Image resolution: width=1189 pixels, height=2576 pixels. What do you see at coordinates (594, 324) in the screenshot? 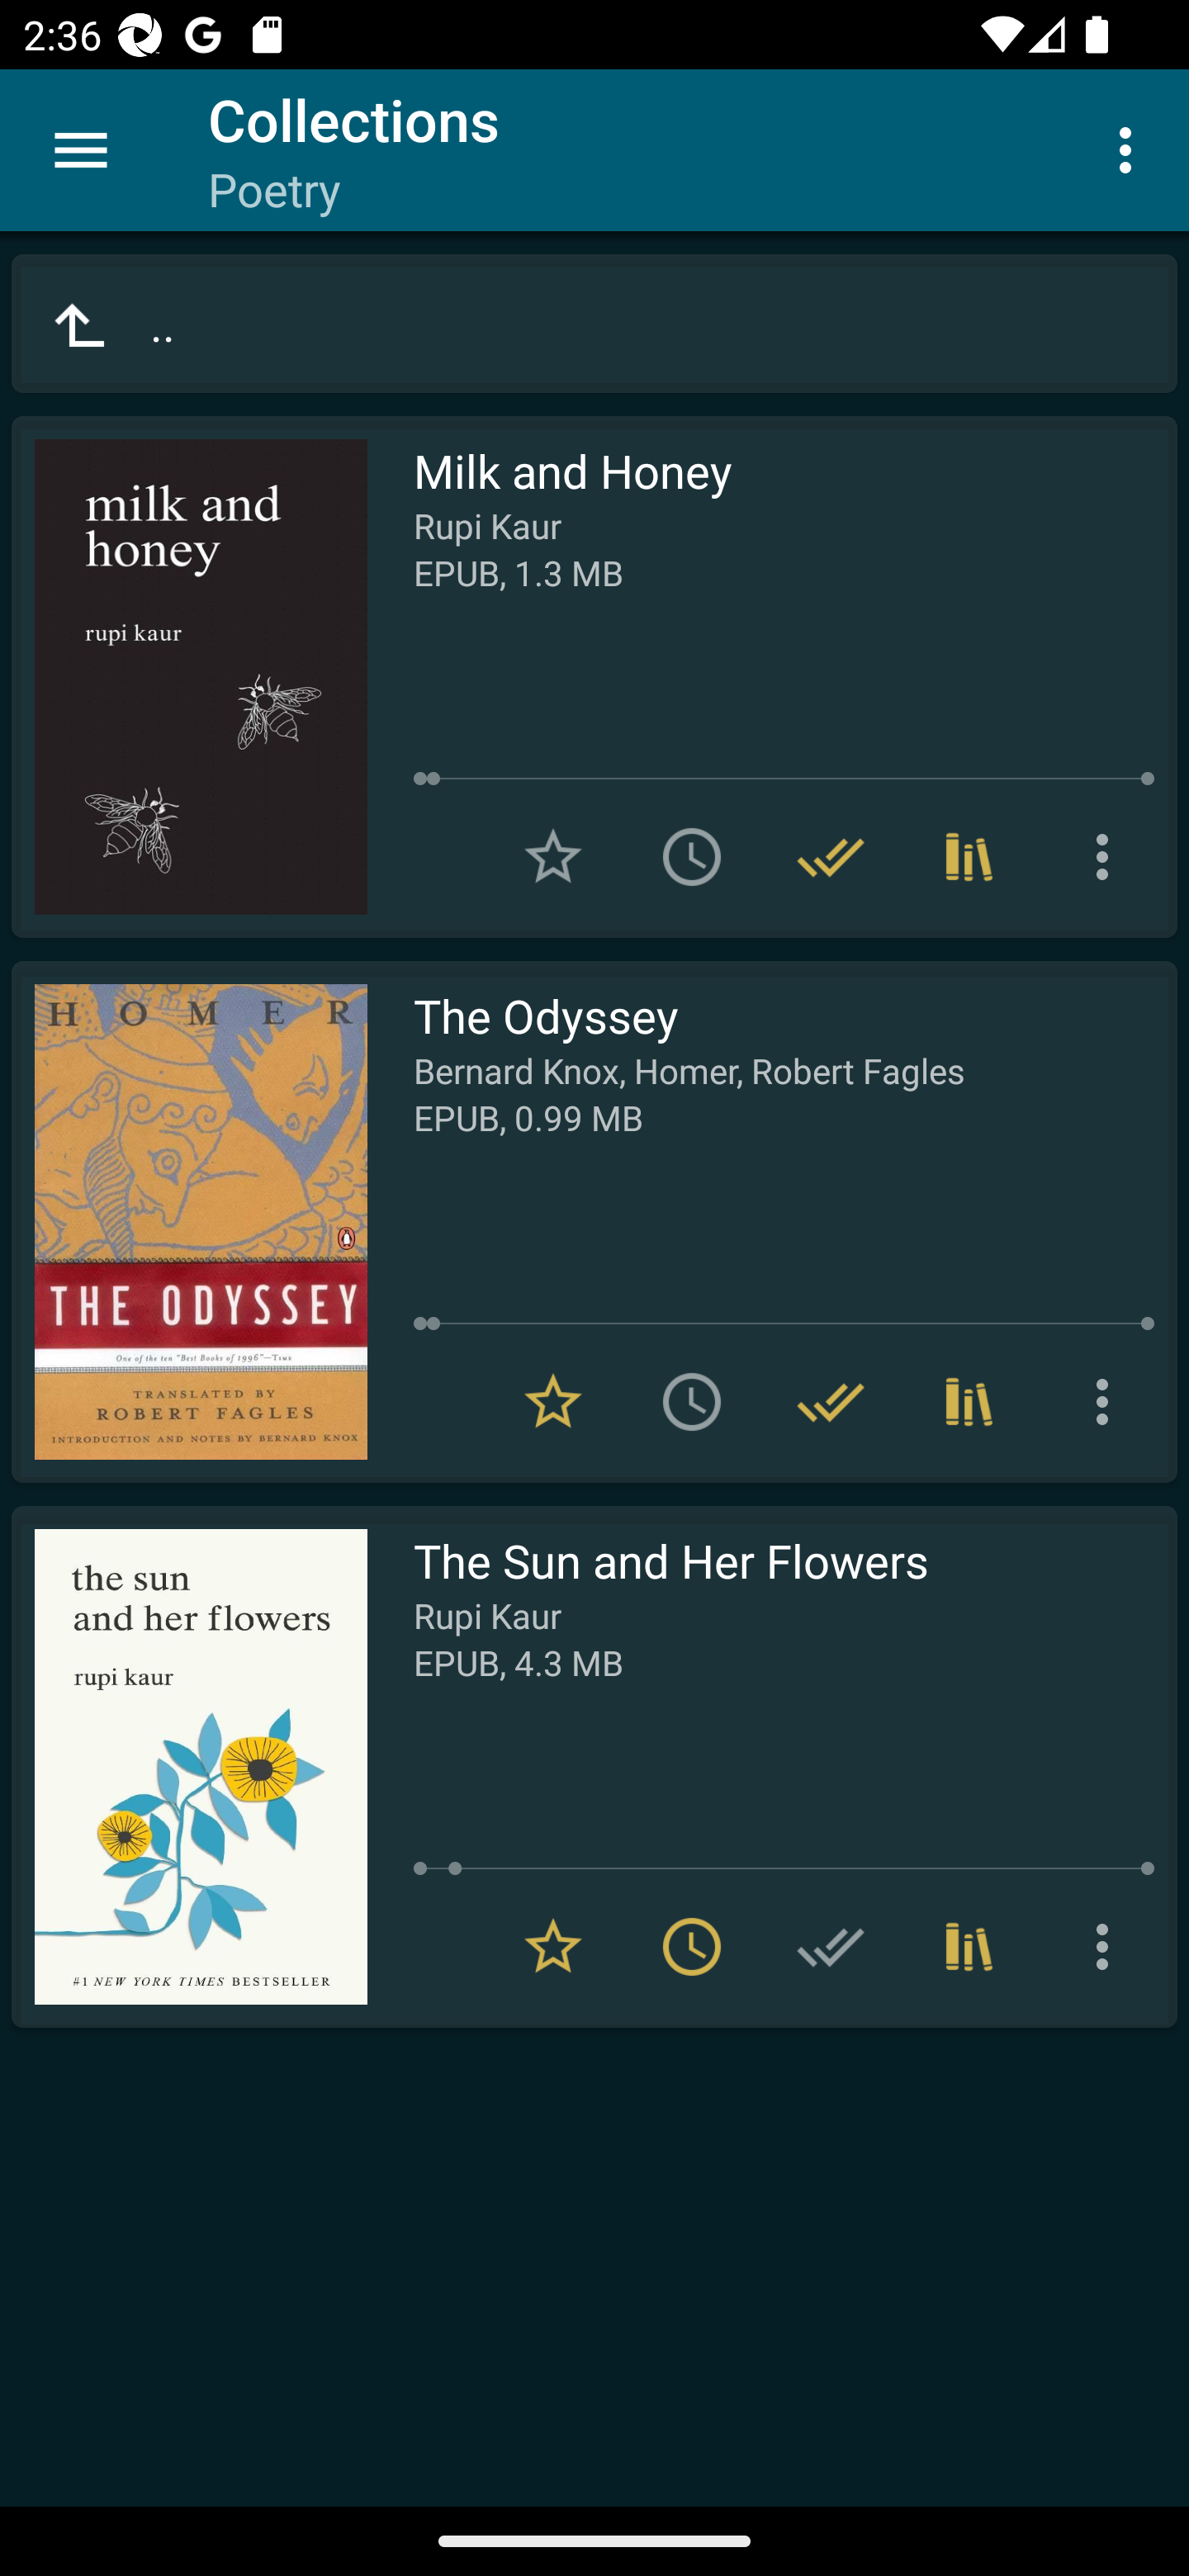
I see `..` at bounding box center [594, 324].